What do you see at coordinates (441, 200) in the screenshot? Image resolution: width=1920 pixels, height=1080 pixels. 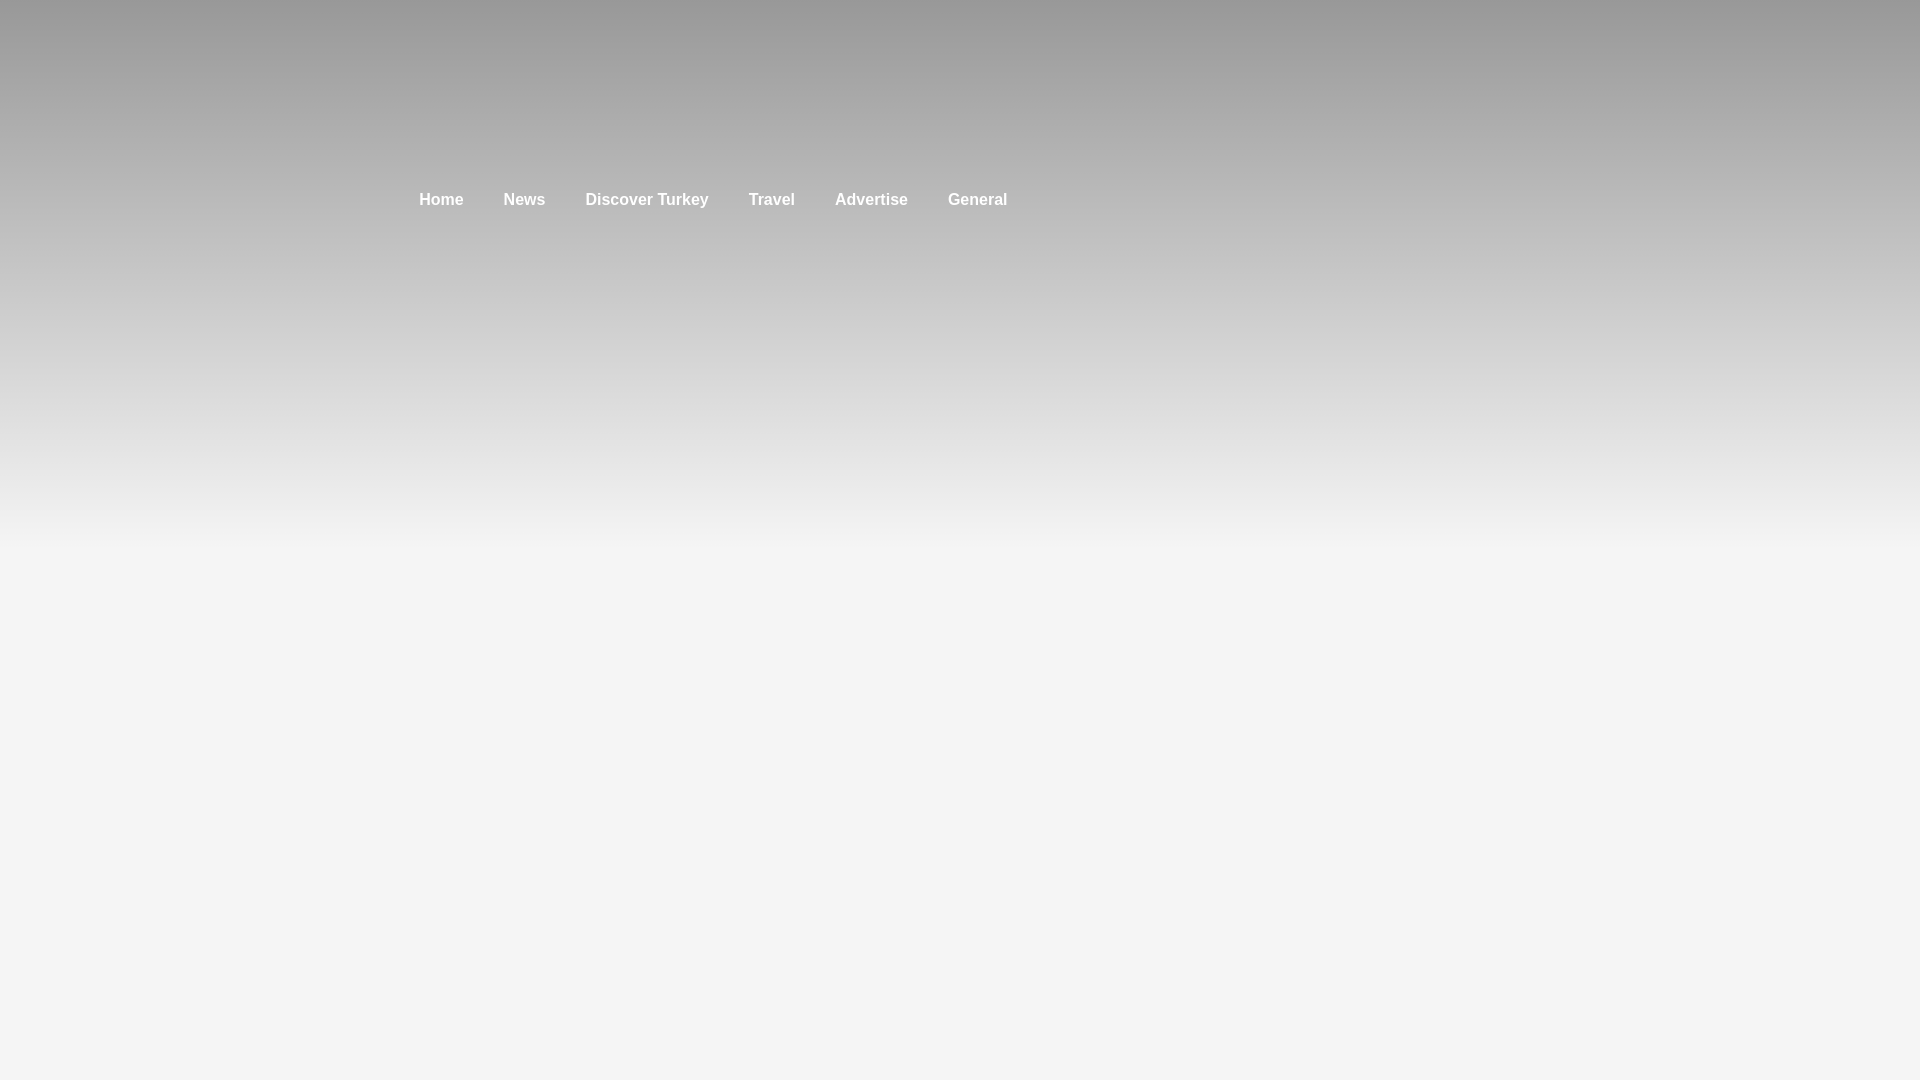 I see `Home` at bounding box center [441, 200].